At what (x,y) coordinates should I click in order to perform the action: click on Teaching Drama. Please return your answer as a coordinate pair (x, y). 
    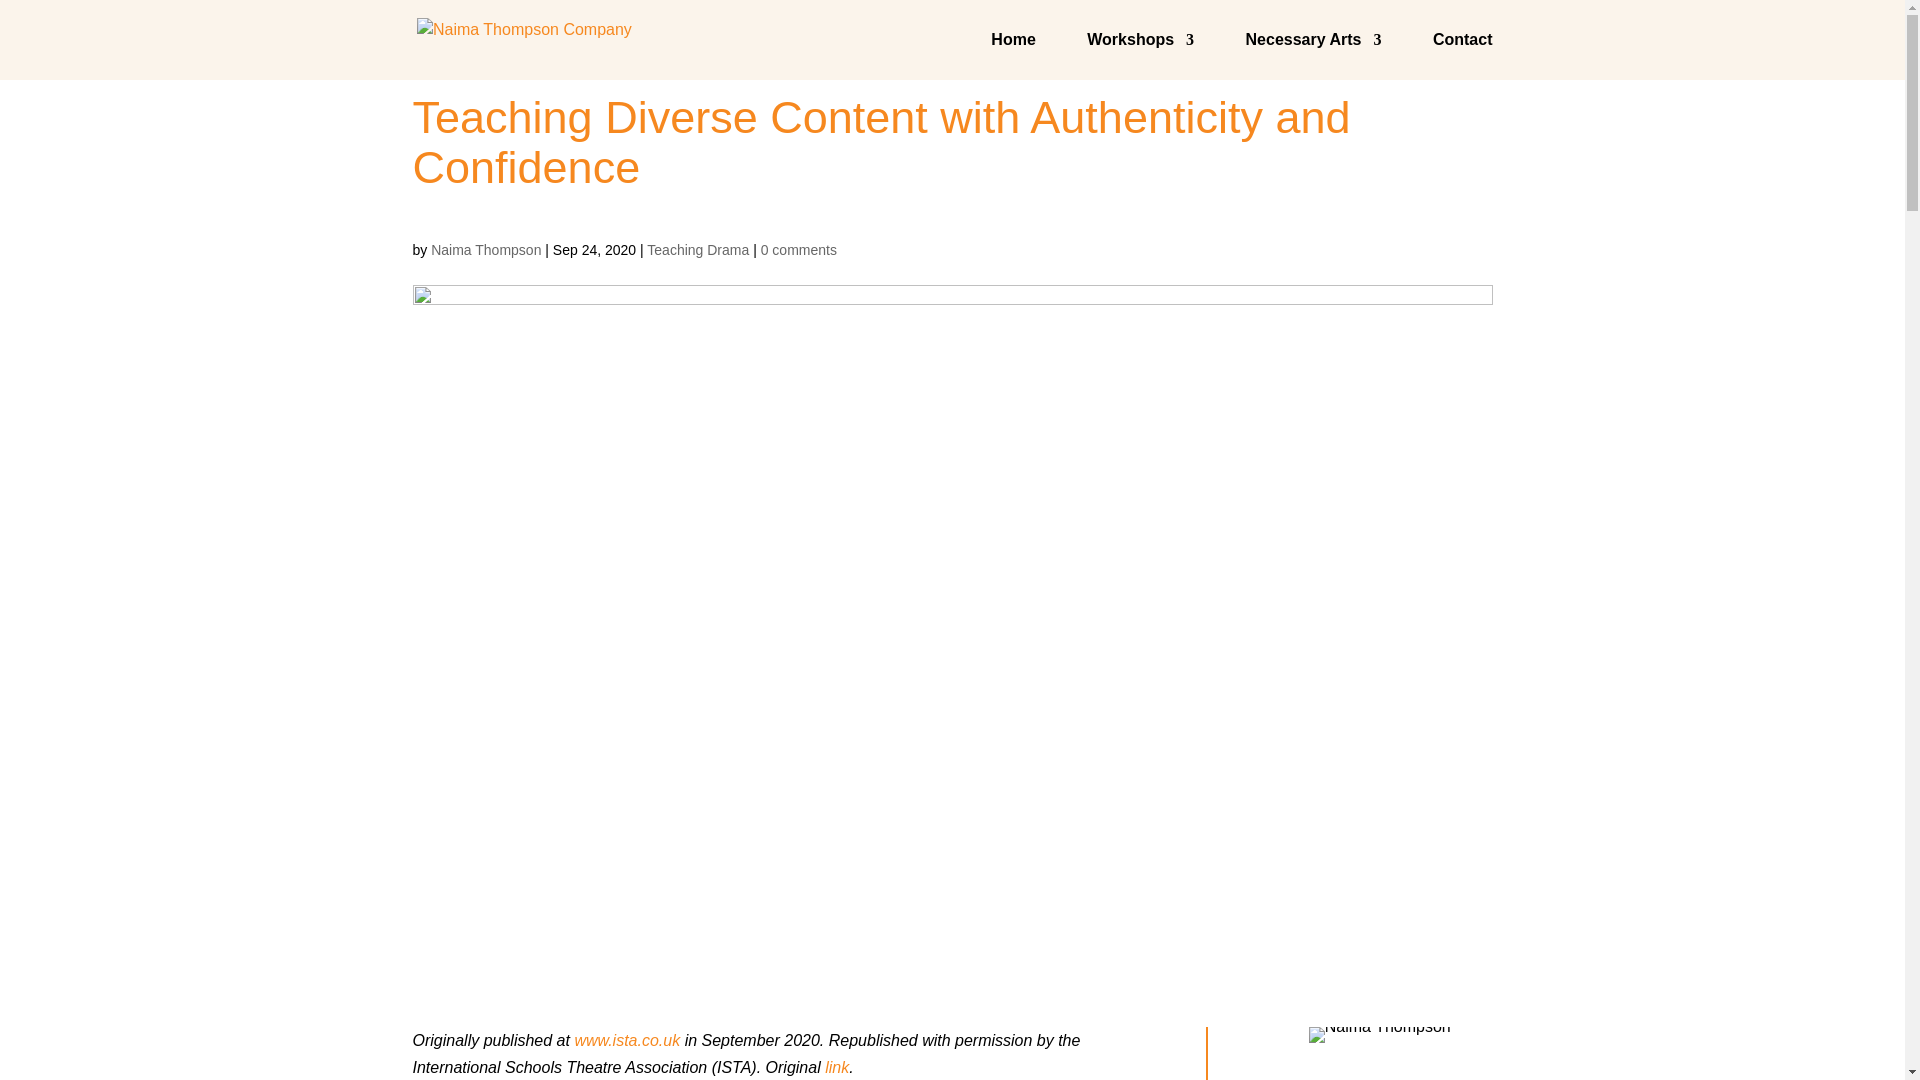
    Looking at the image, I should click on (698, 250).